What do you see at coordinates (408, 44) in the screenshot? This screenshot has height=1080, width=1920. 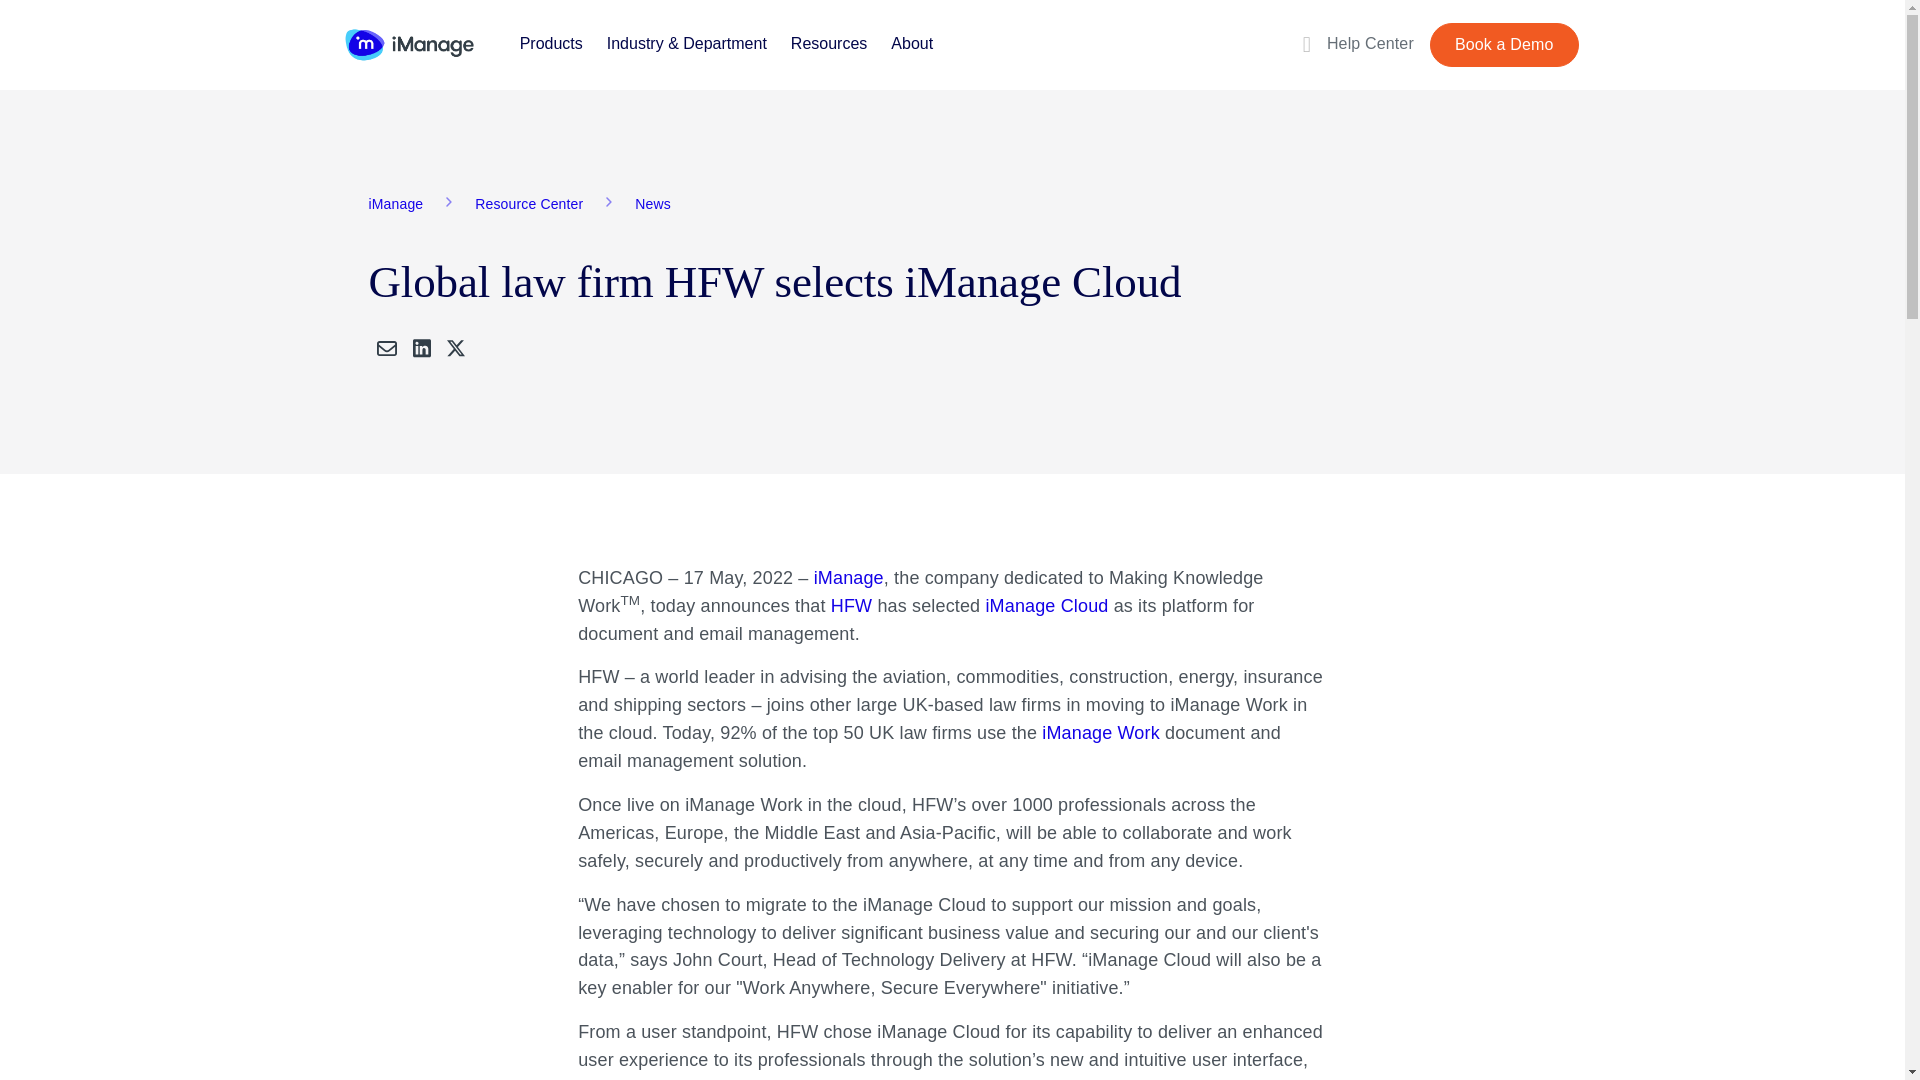 I see `iManage` at bounding box center [408, 44].